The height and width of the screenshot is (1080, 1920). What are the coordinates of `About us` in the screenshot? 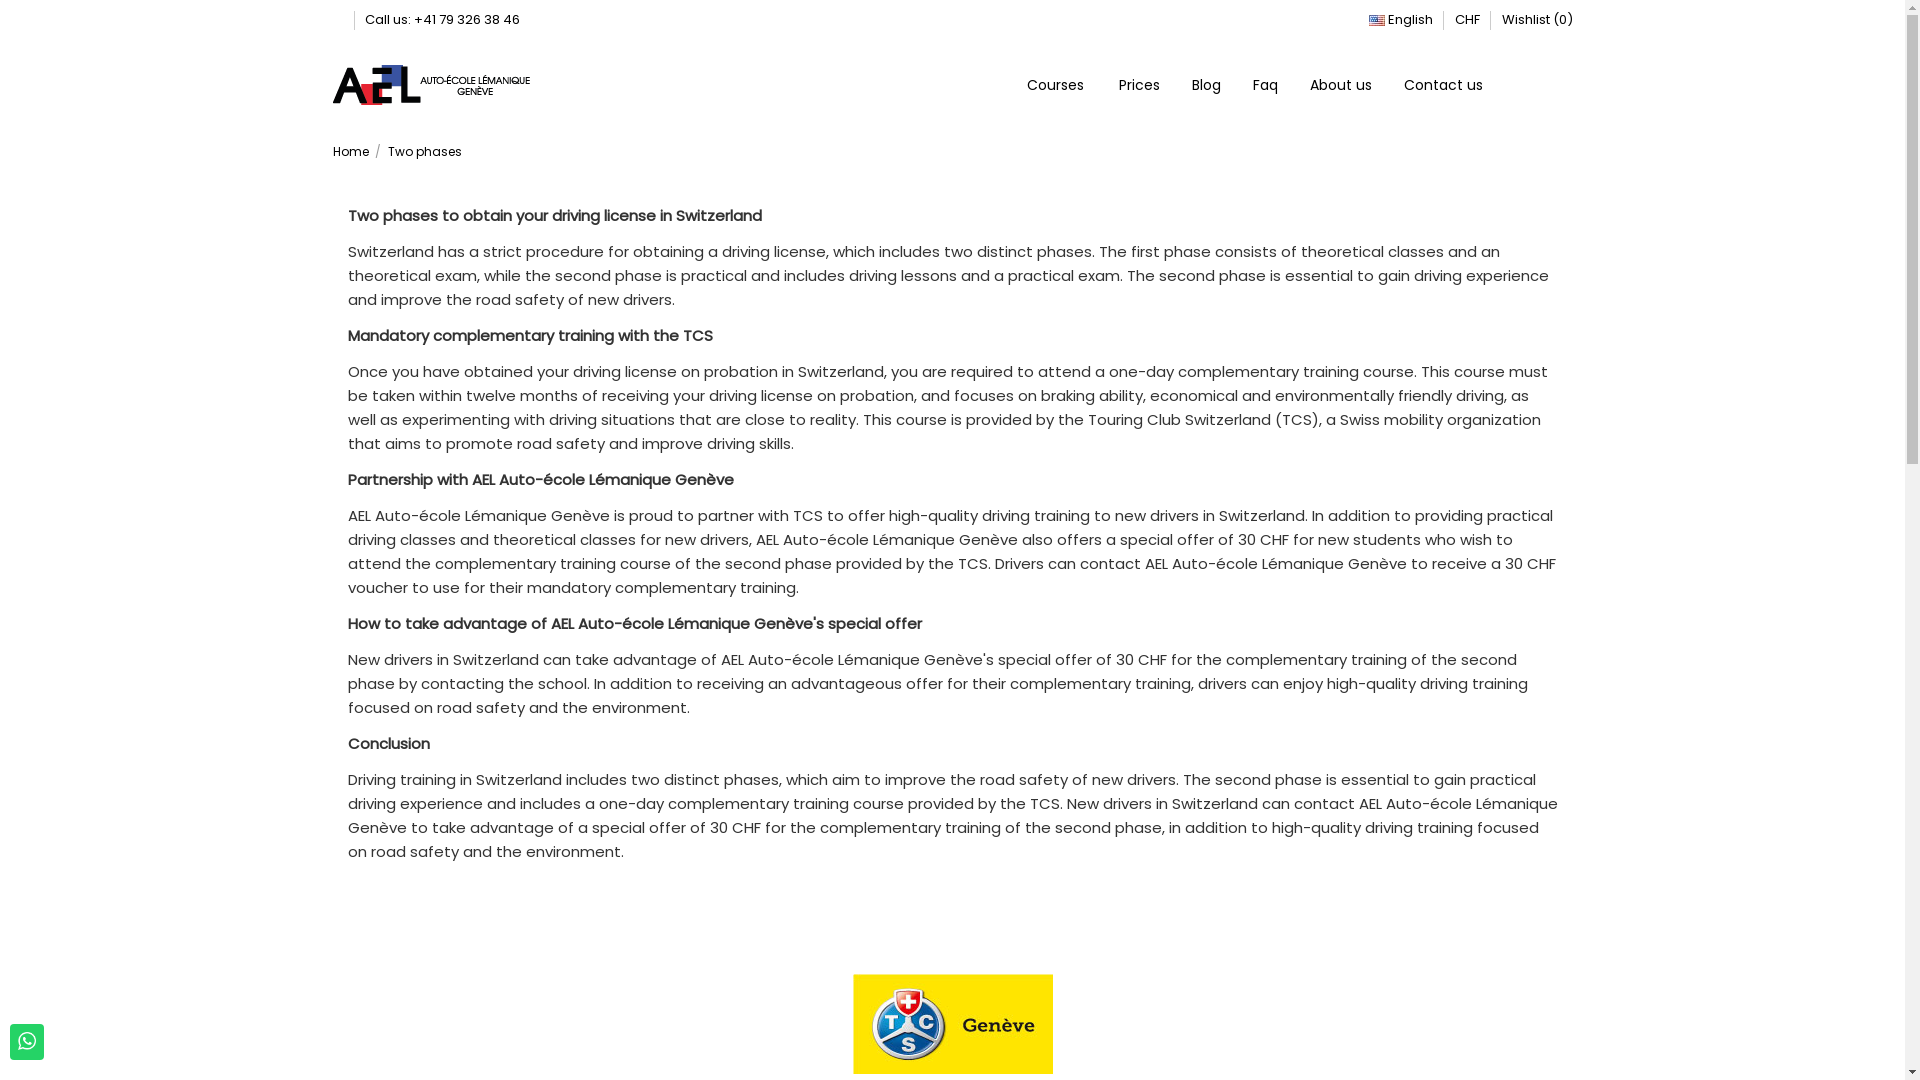 It's located at (1339, 85).